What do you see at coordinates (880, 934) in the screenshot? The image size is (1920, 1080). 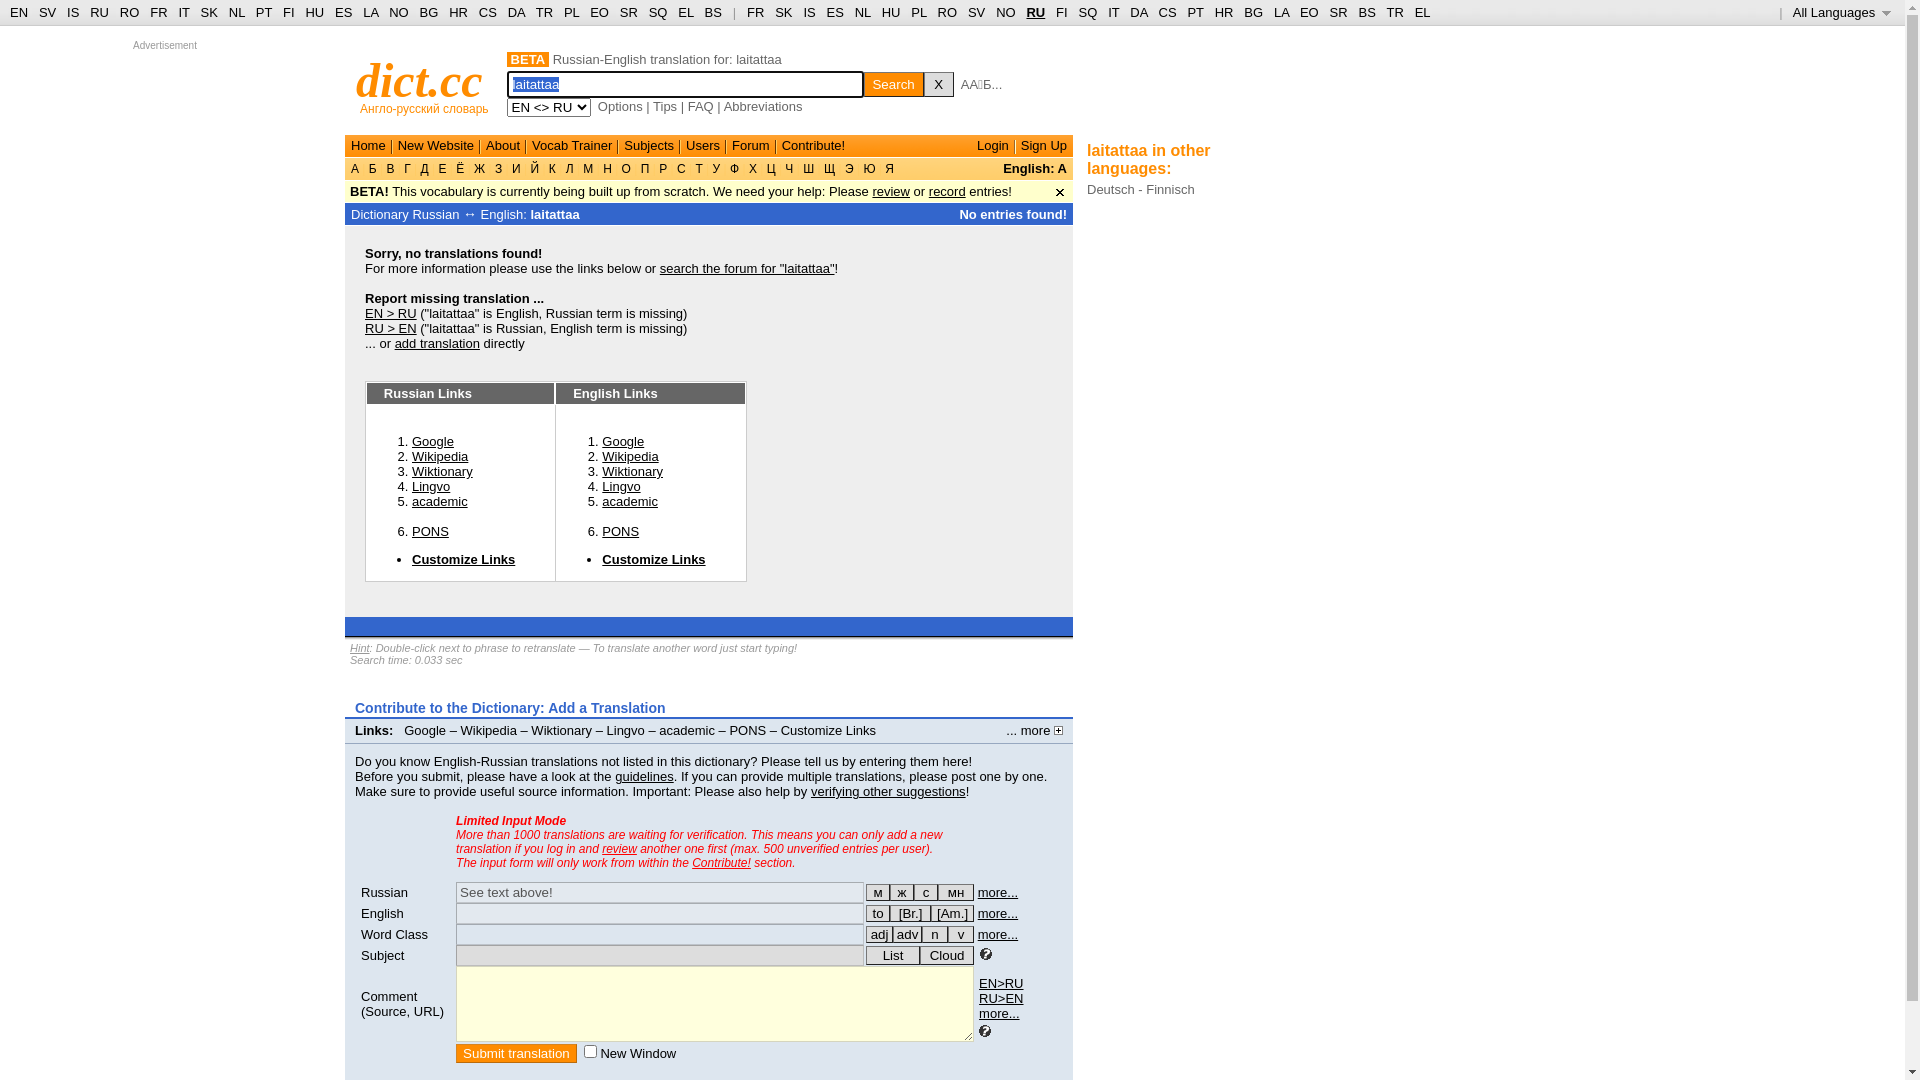 I see `adj` at bounding box center [880, 934].